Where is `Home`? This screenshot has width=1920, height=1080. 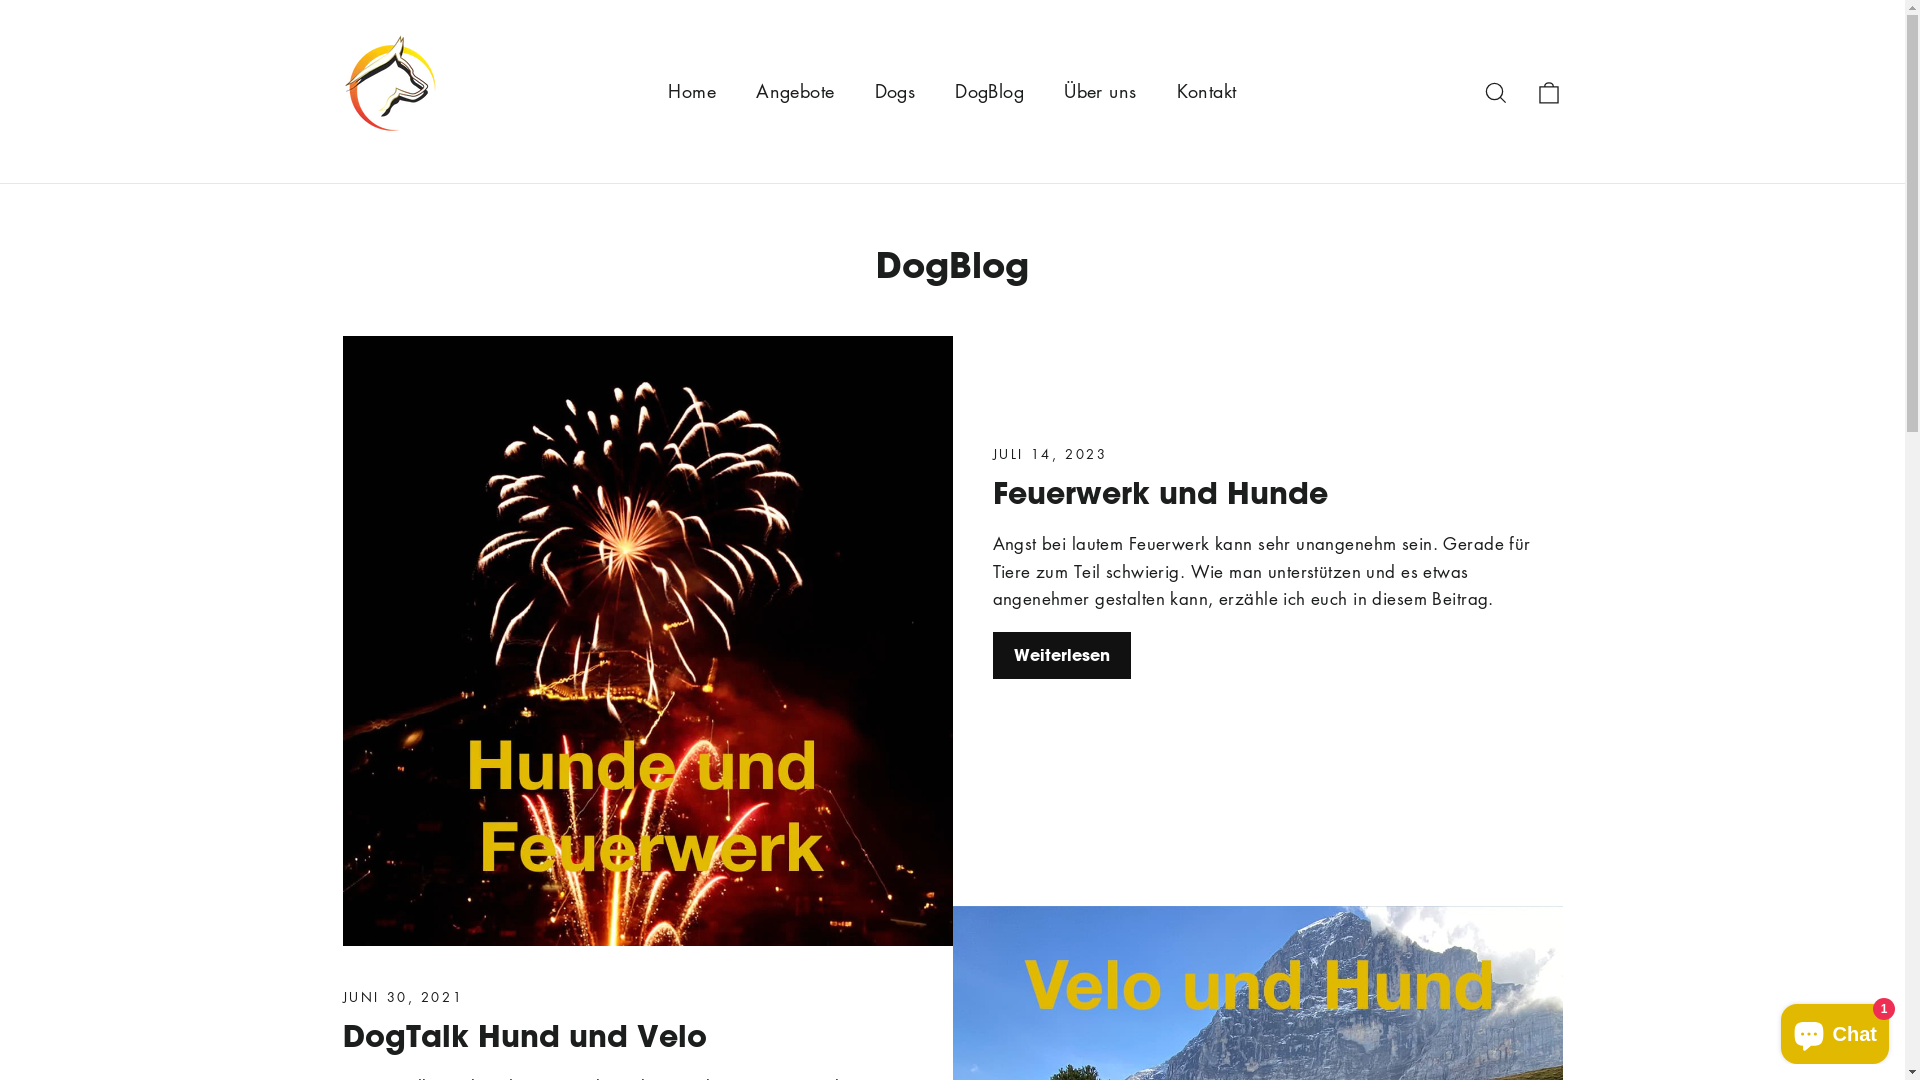
Home is located at coordinates (692, 92).